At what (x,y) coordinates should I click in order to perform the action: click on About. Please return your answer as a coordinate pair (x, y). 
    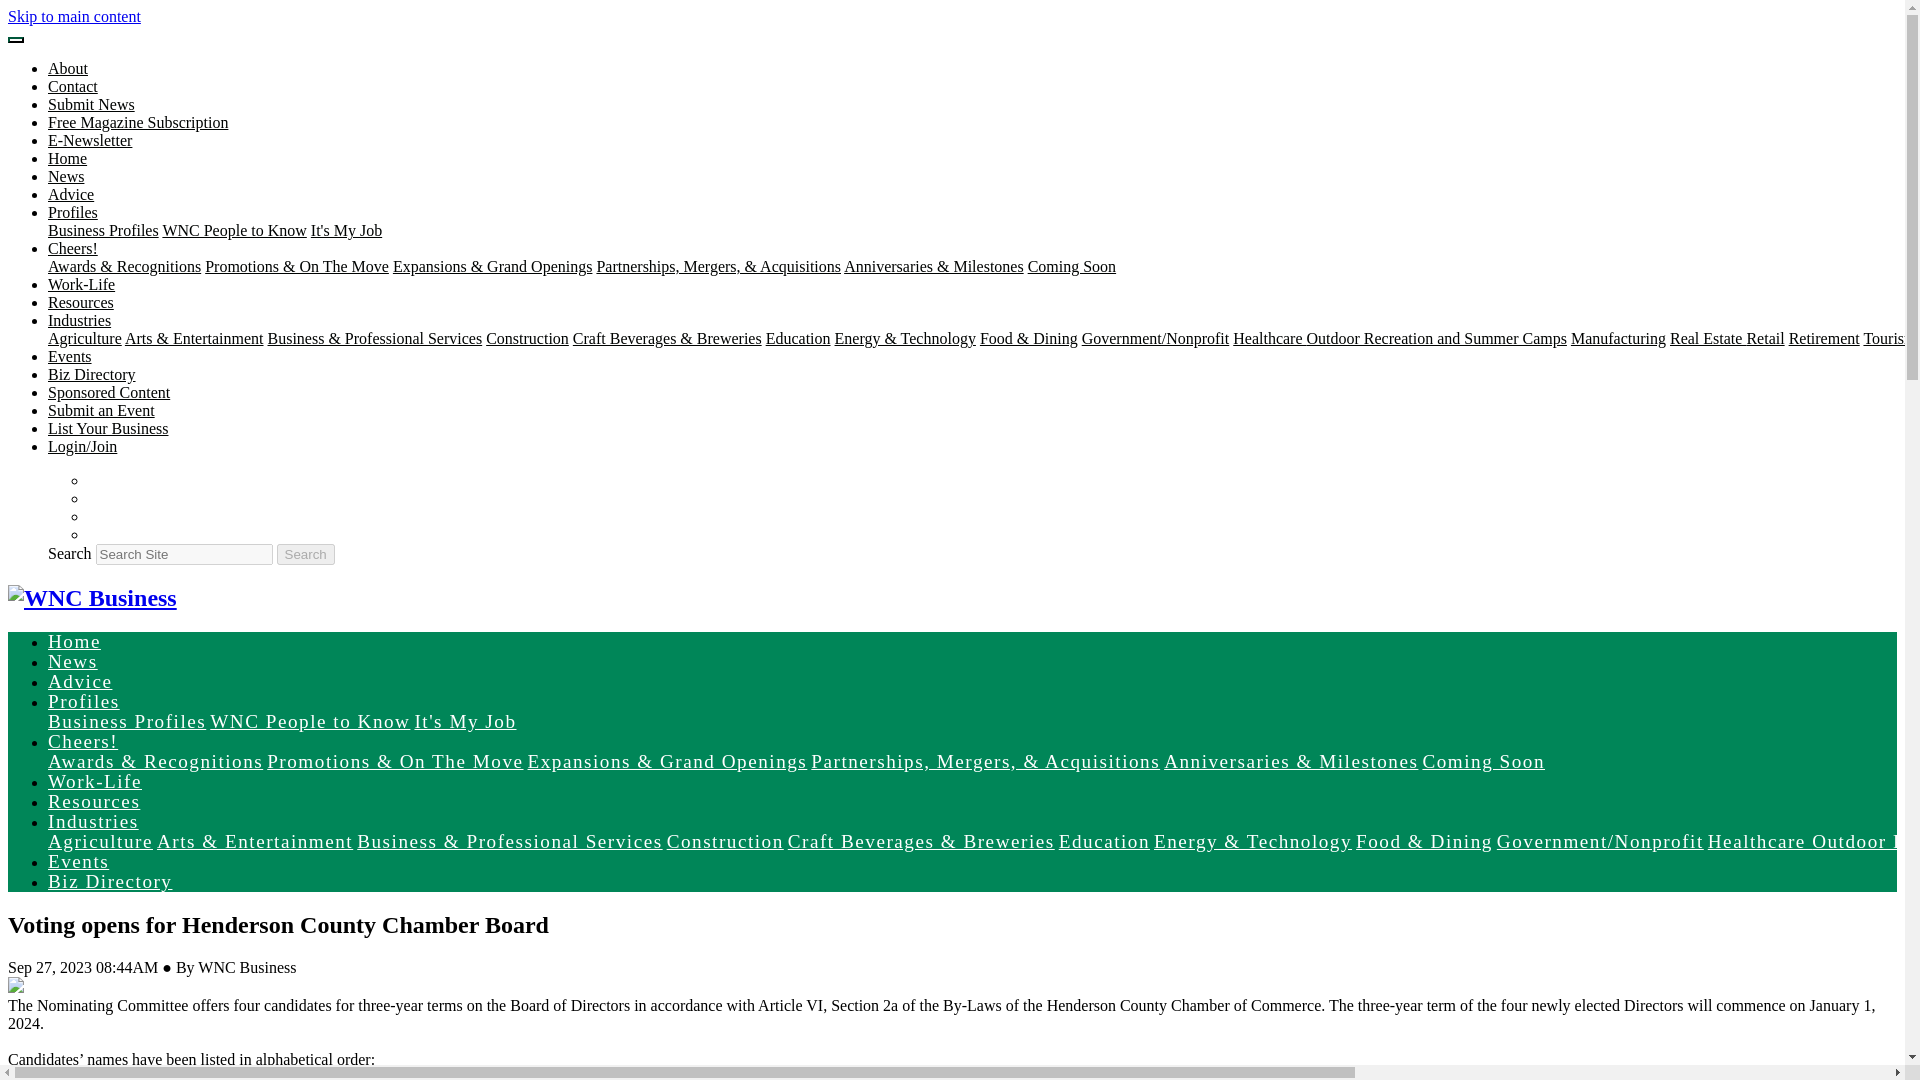
    Looking at the image, I should click on (68, 68).